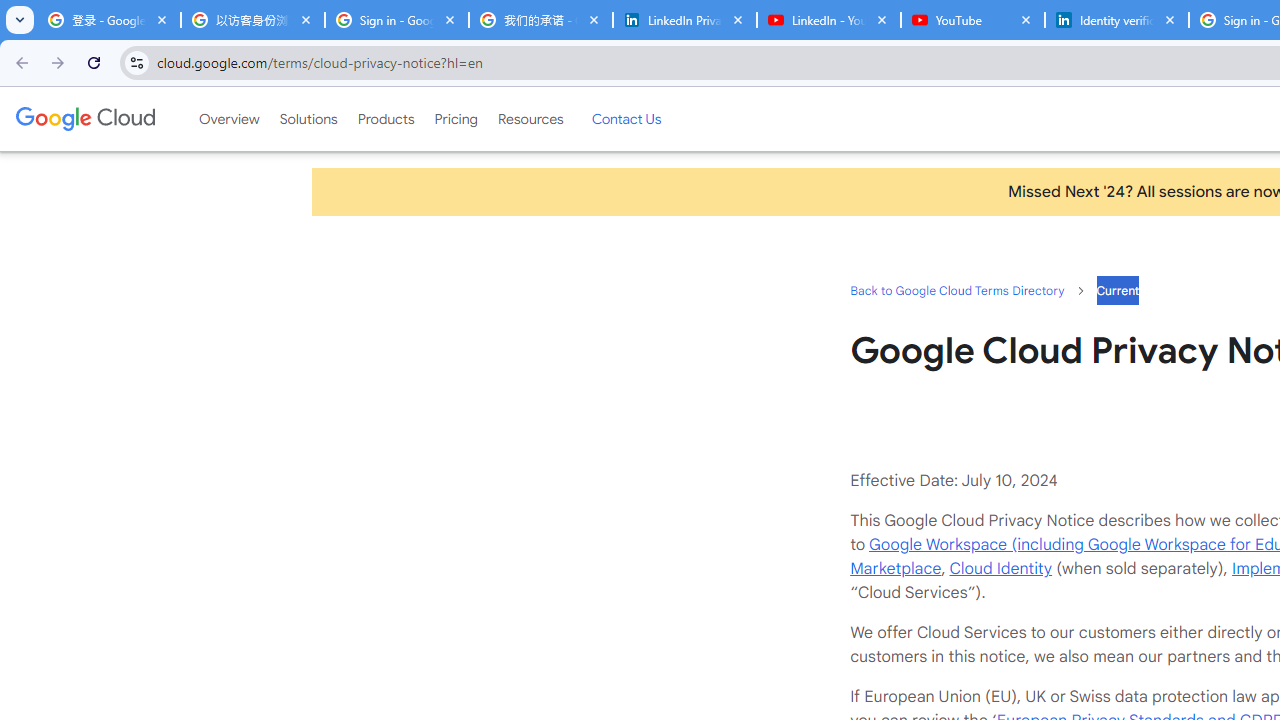 The width and height of the screenshot is (1280, 720). I want to click on Google Cloud, so click(84, 118).